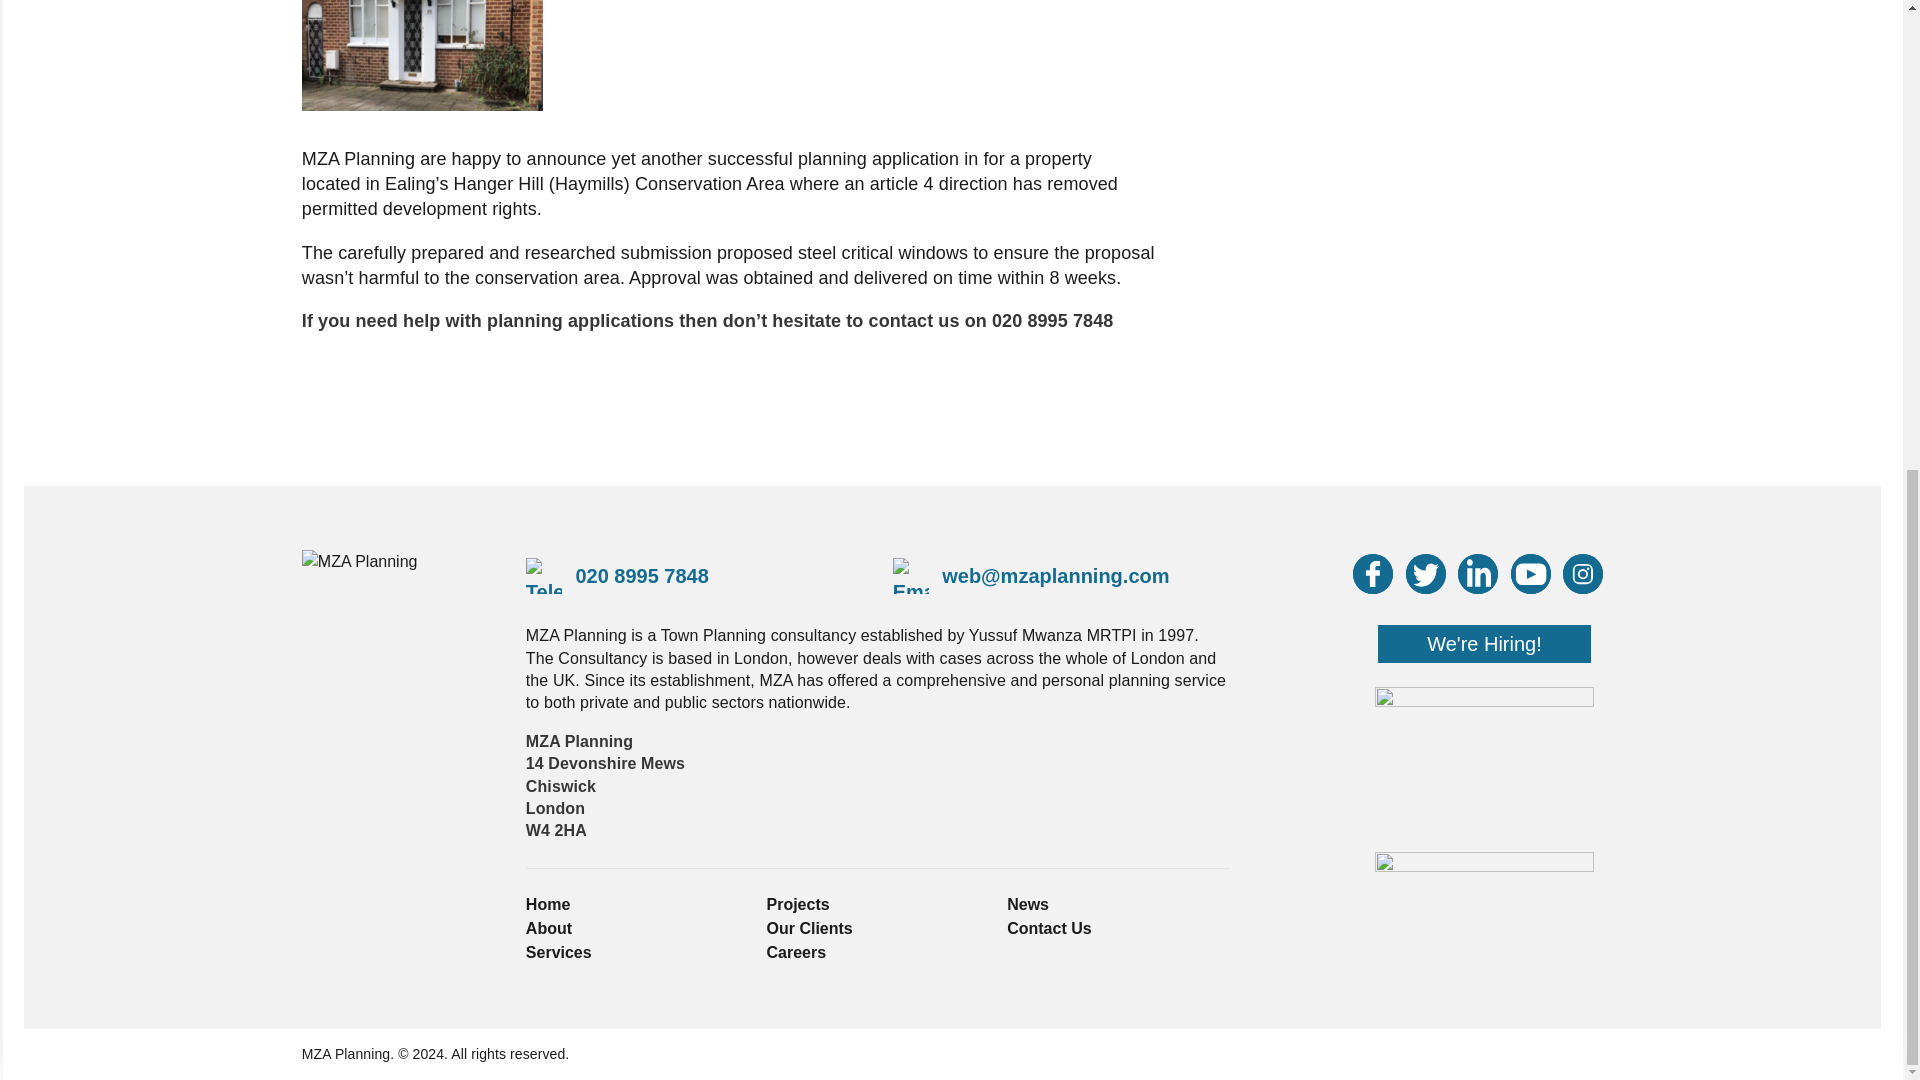 Image resolution: width=1920 pixels, height=1080 pixels. What do you see at coordinates (548, 904) in the screenshot?
I see `Home` at bounding box center [548, 904].